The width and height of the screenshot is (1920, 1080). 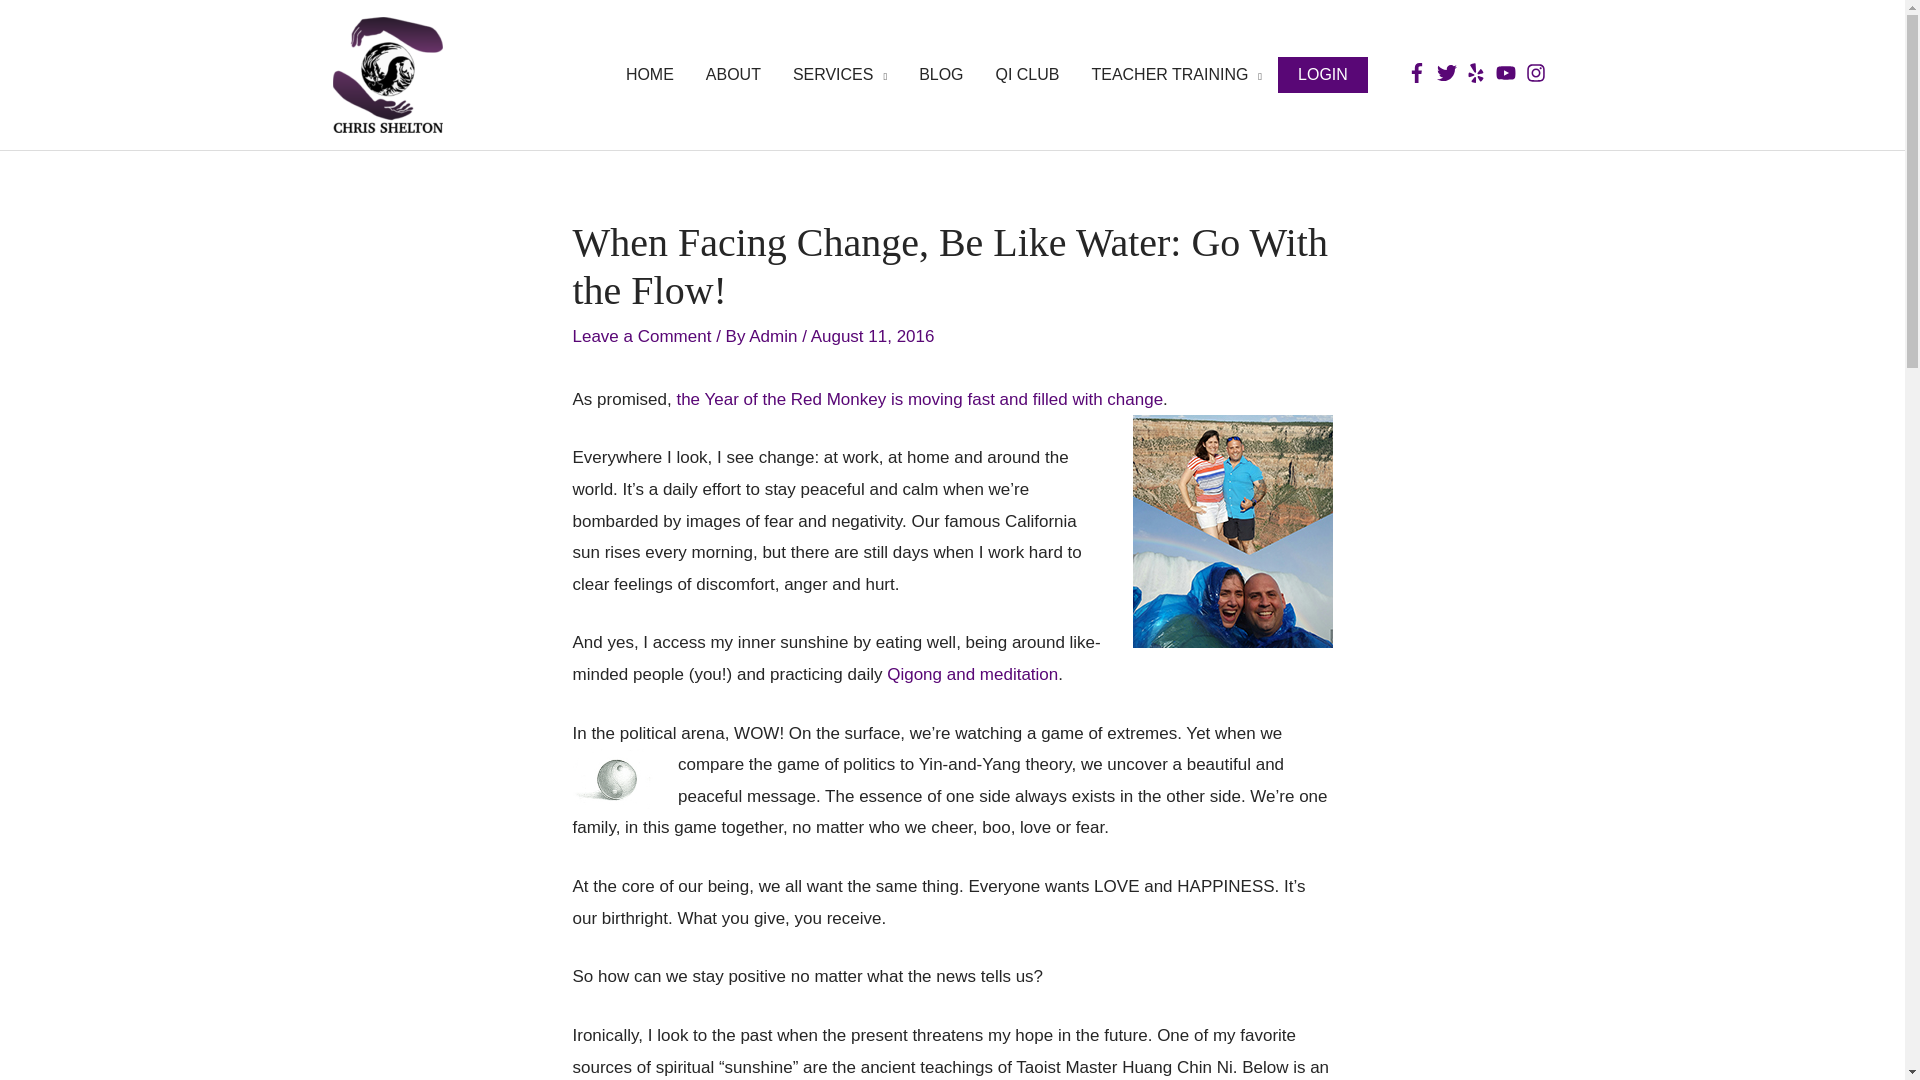 I want to click on LOGIN, so click(x=1322, y=74).